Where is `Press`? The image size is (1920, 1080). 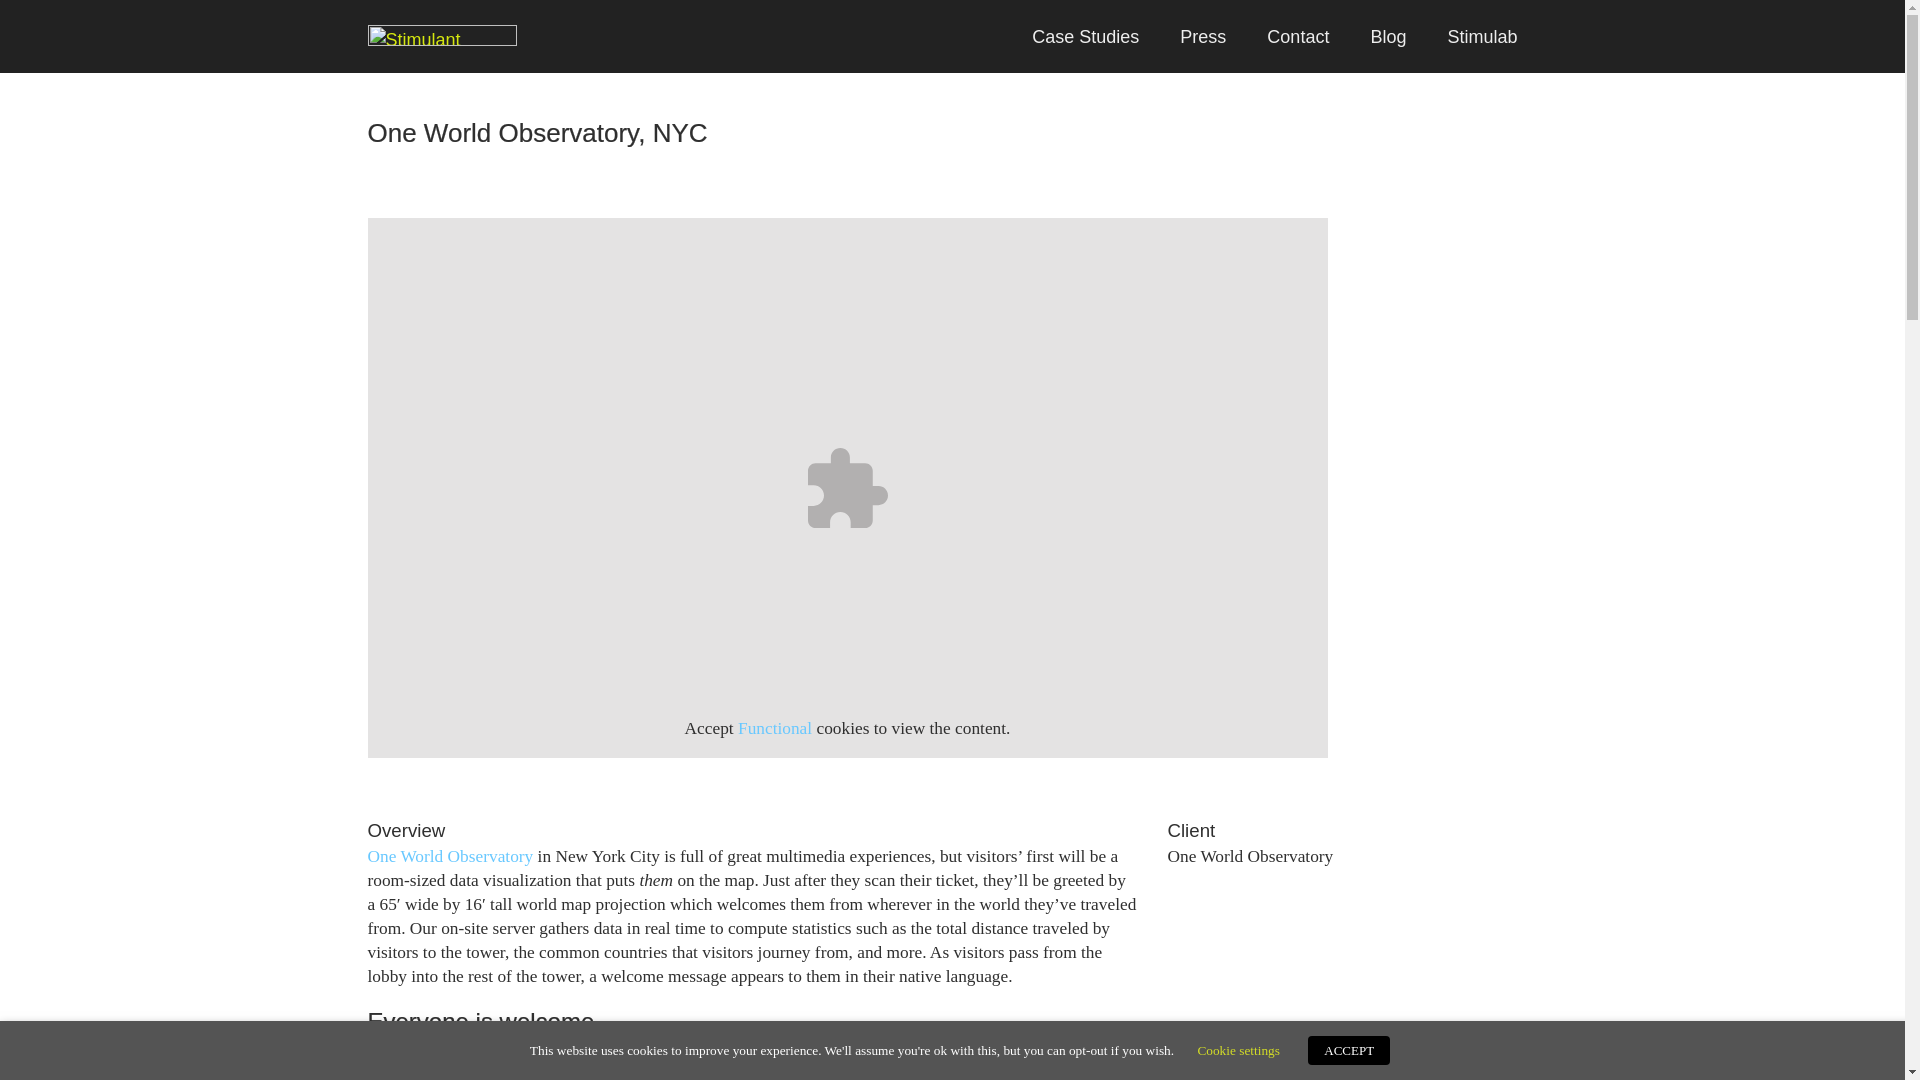
Press is located at coordinates (1202, 36).